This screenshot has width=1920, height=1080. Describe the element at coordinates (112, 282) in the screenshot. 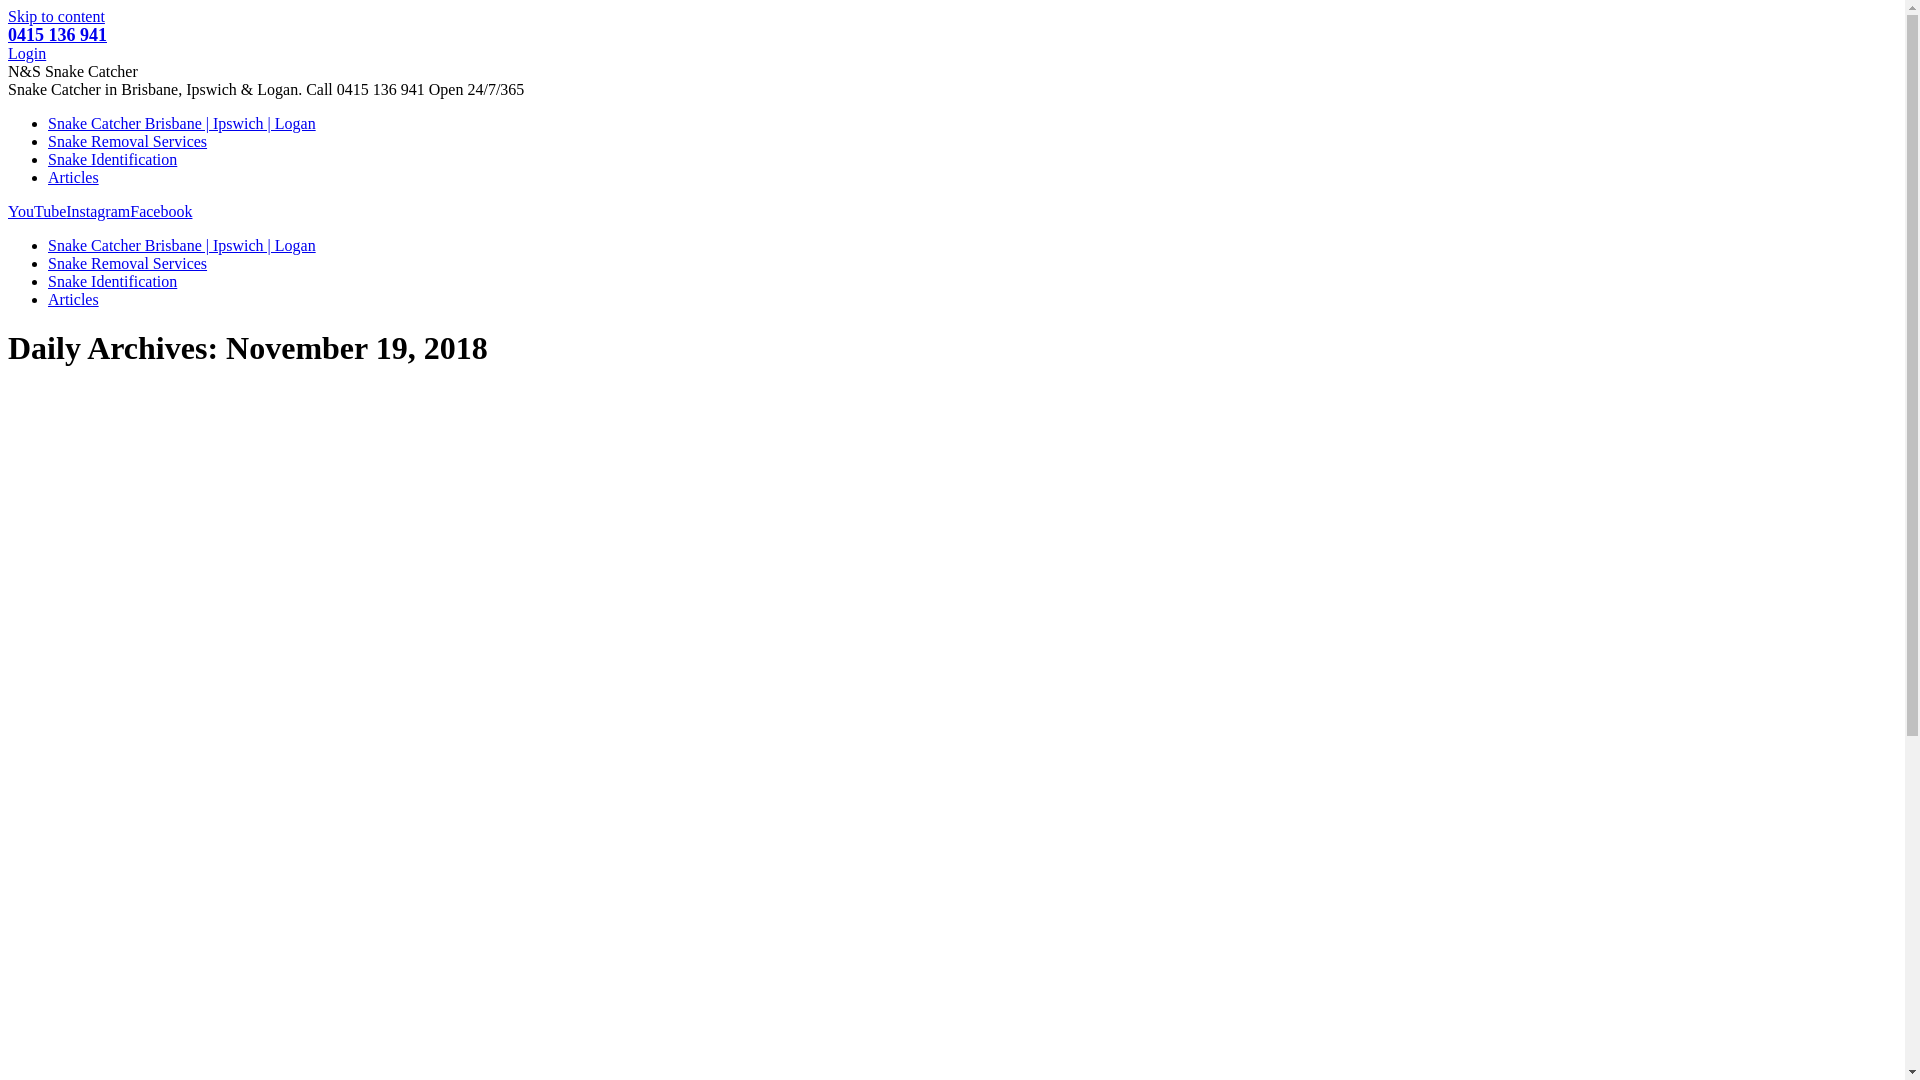

I see `Snake Identification` at that location.